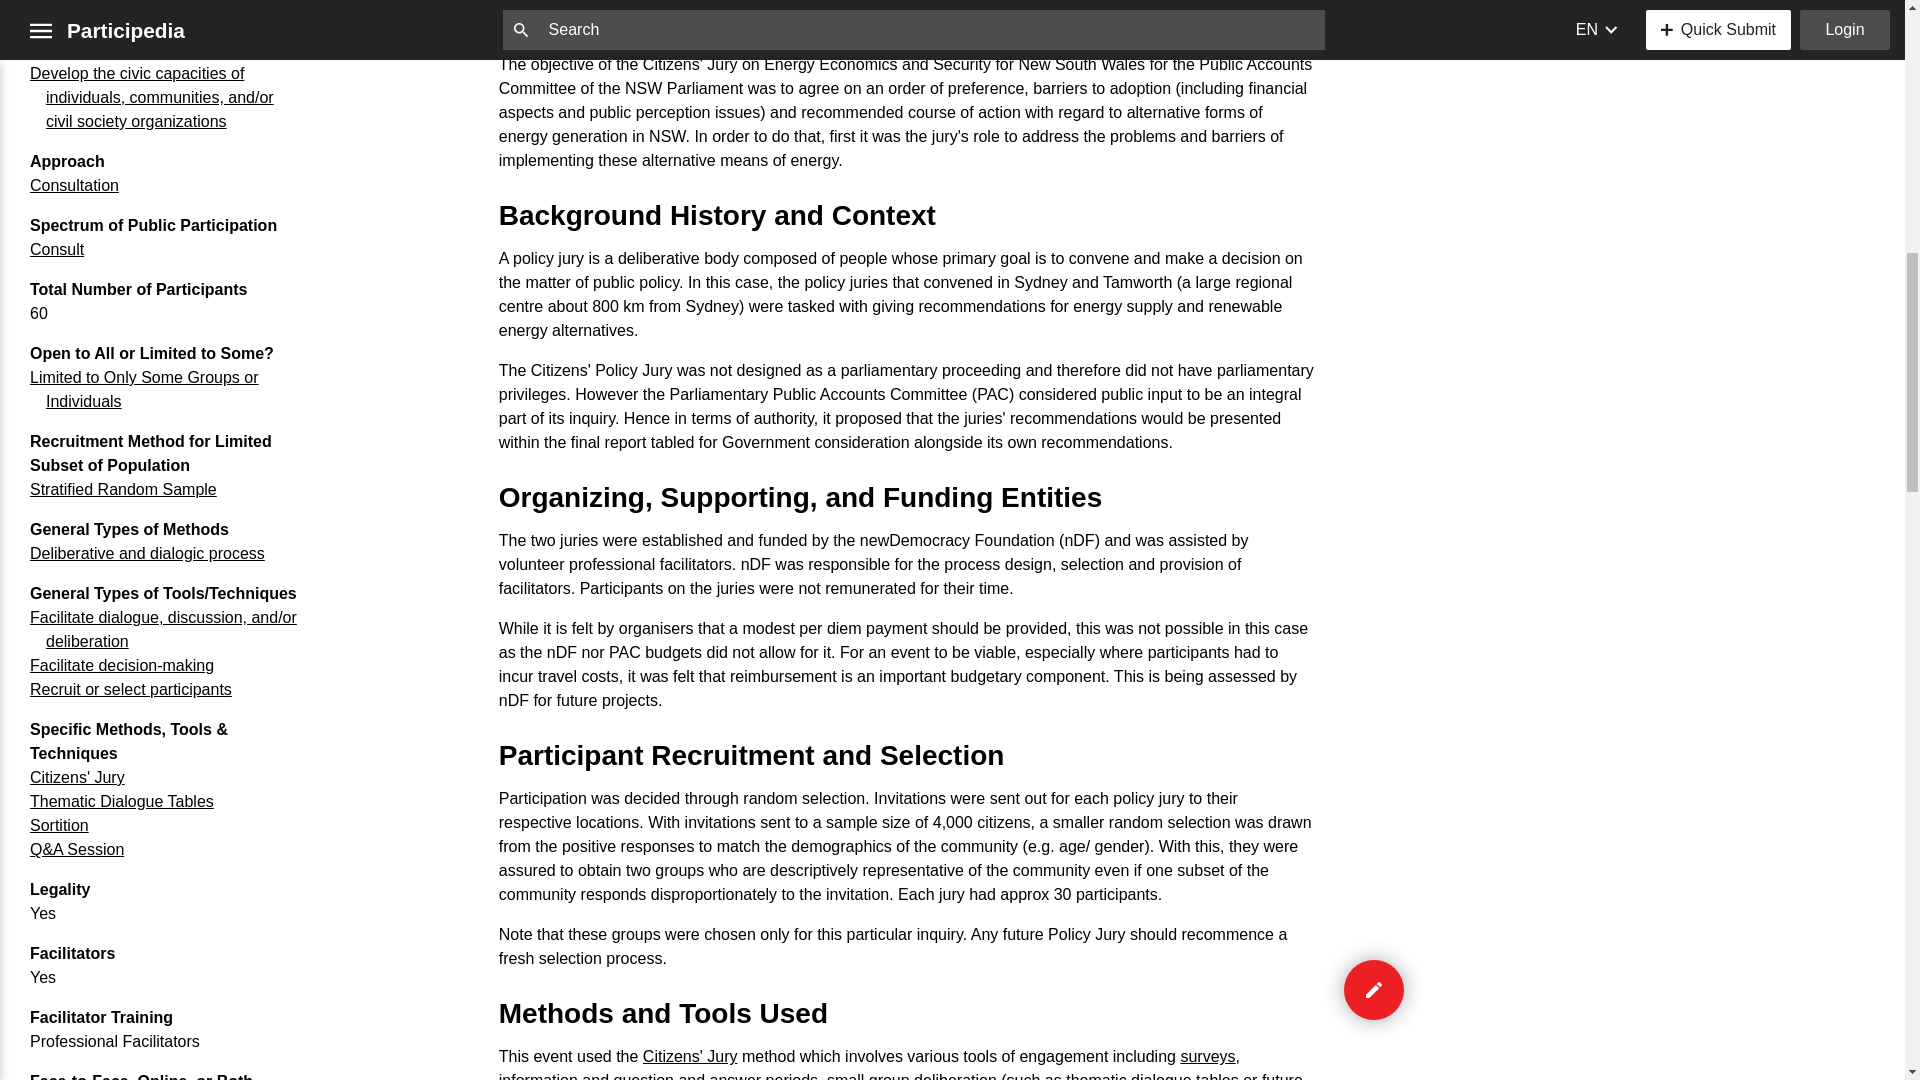  What do you see at coordinates (59, 824) in the screenshot?
I see `Sortition` at bounding box center [59, 824].